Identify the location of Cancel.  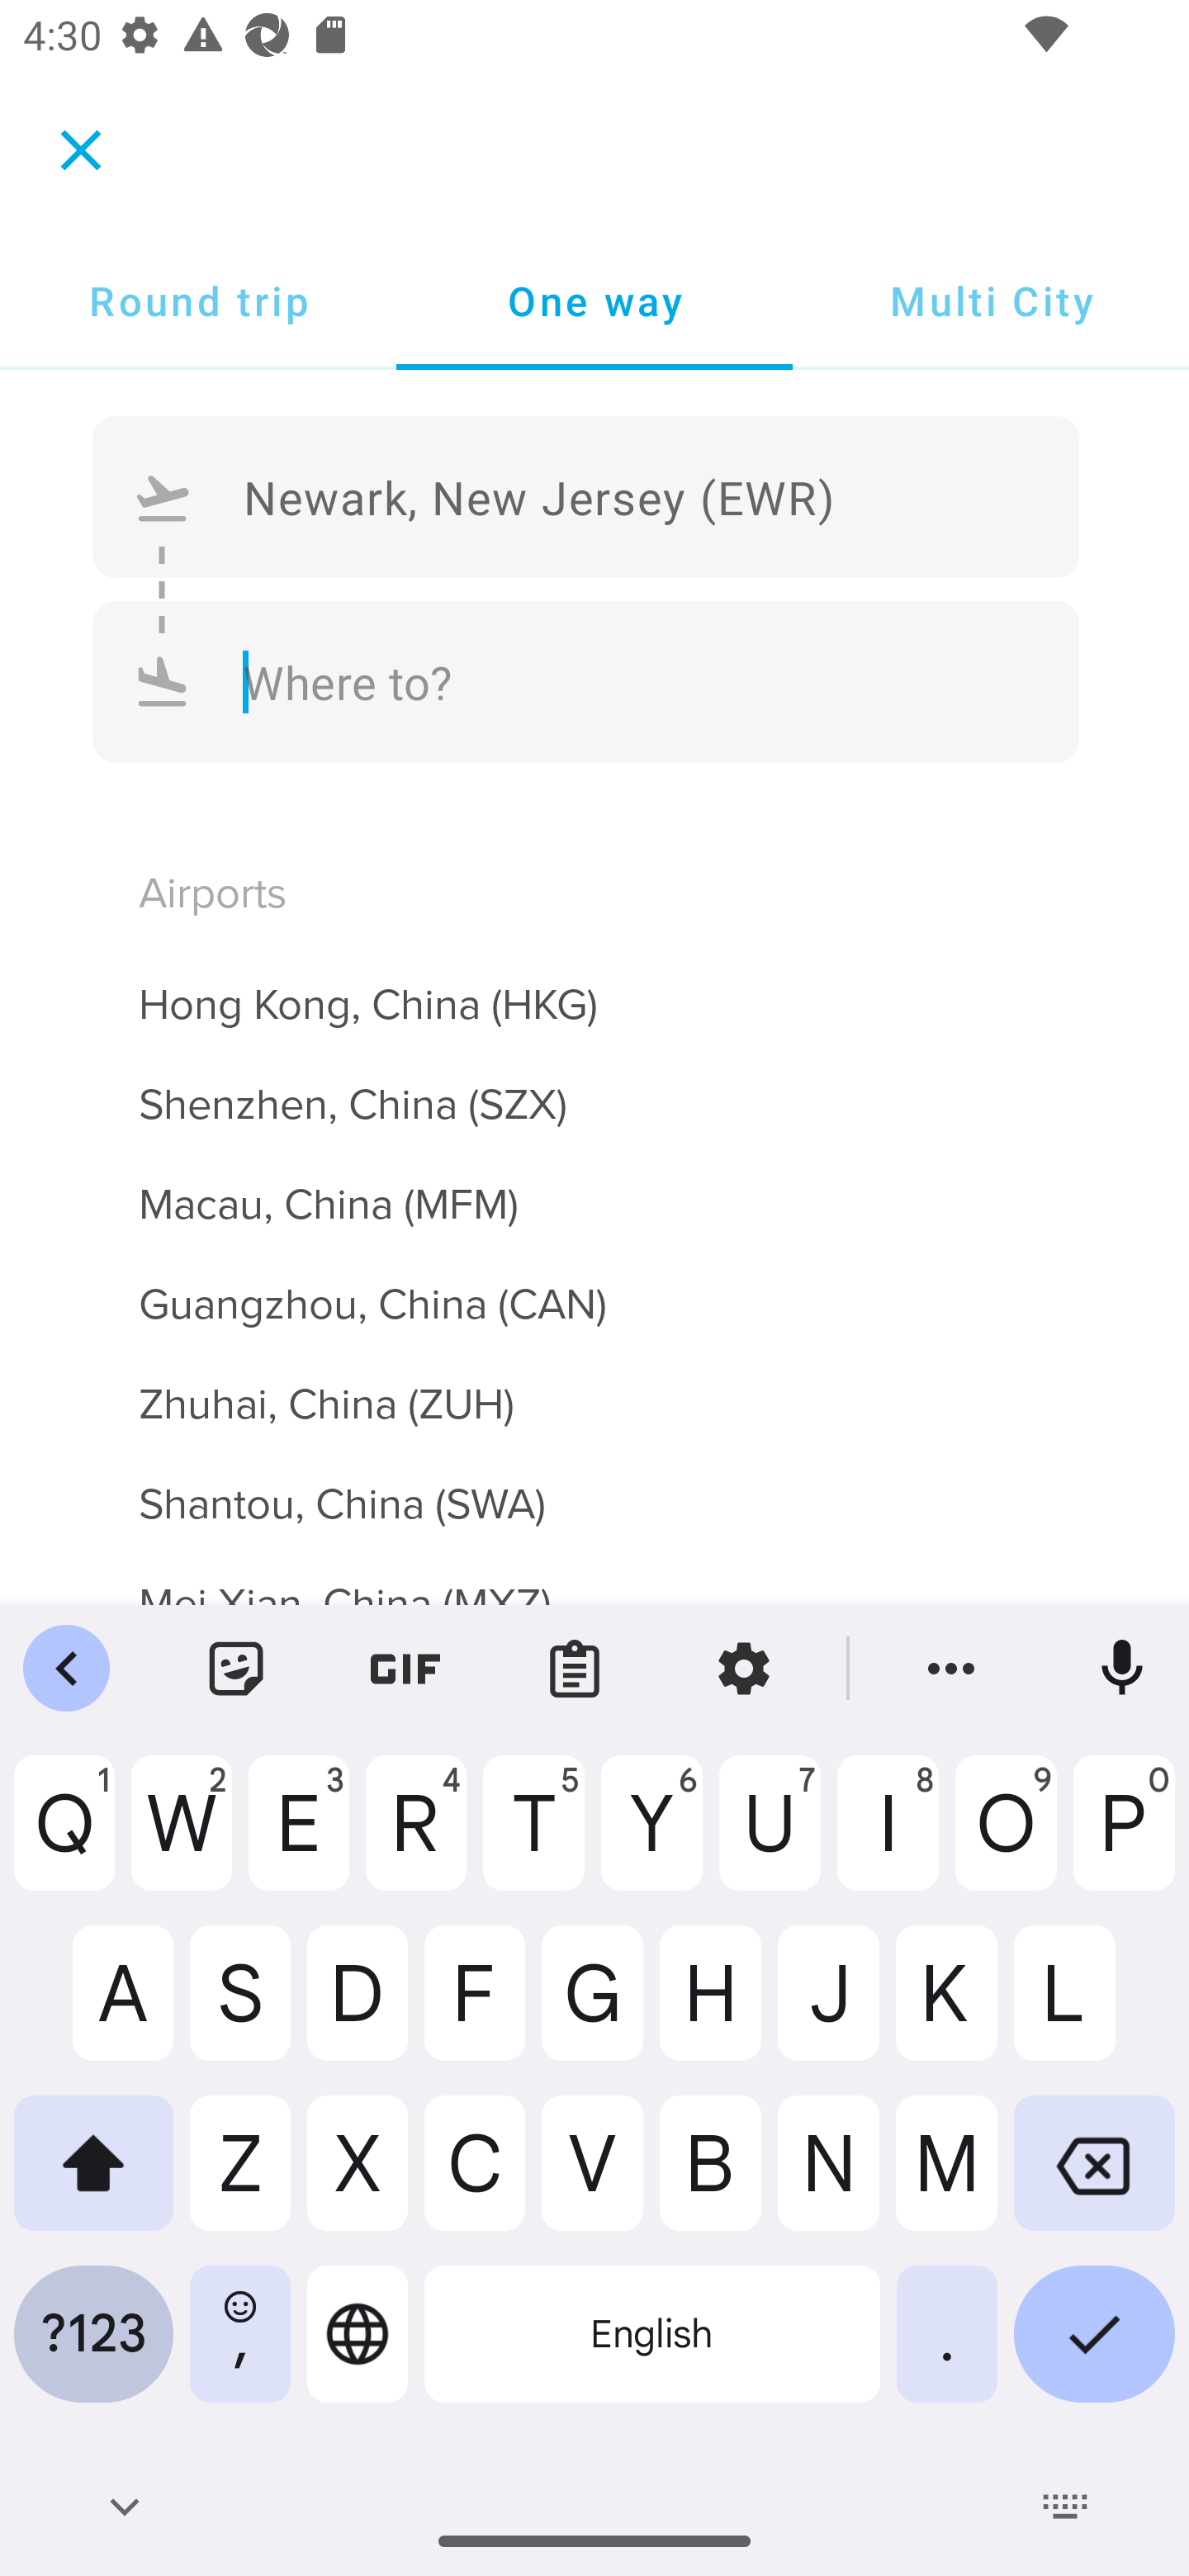
(81, 149).